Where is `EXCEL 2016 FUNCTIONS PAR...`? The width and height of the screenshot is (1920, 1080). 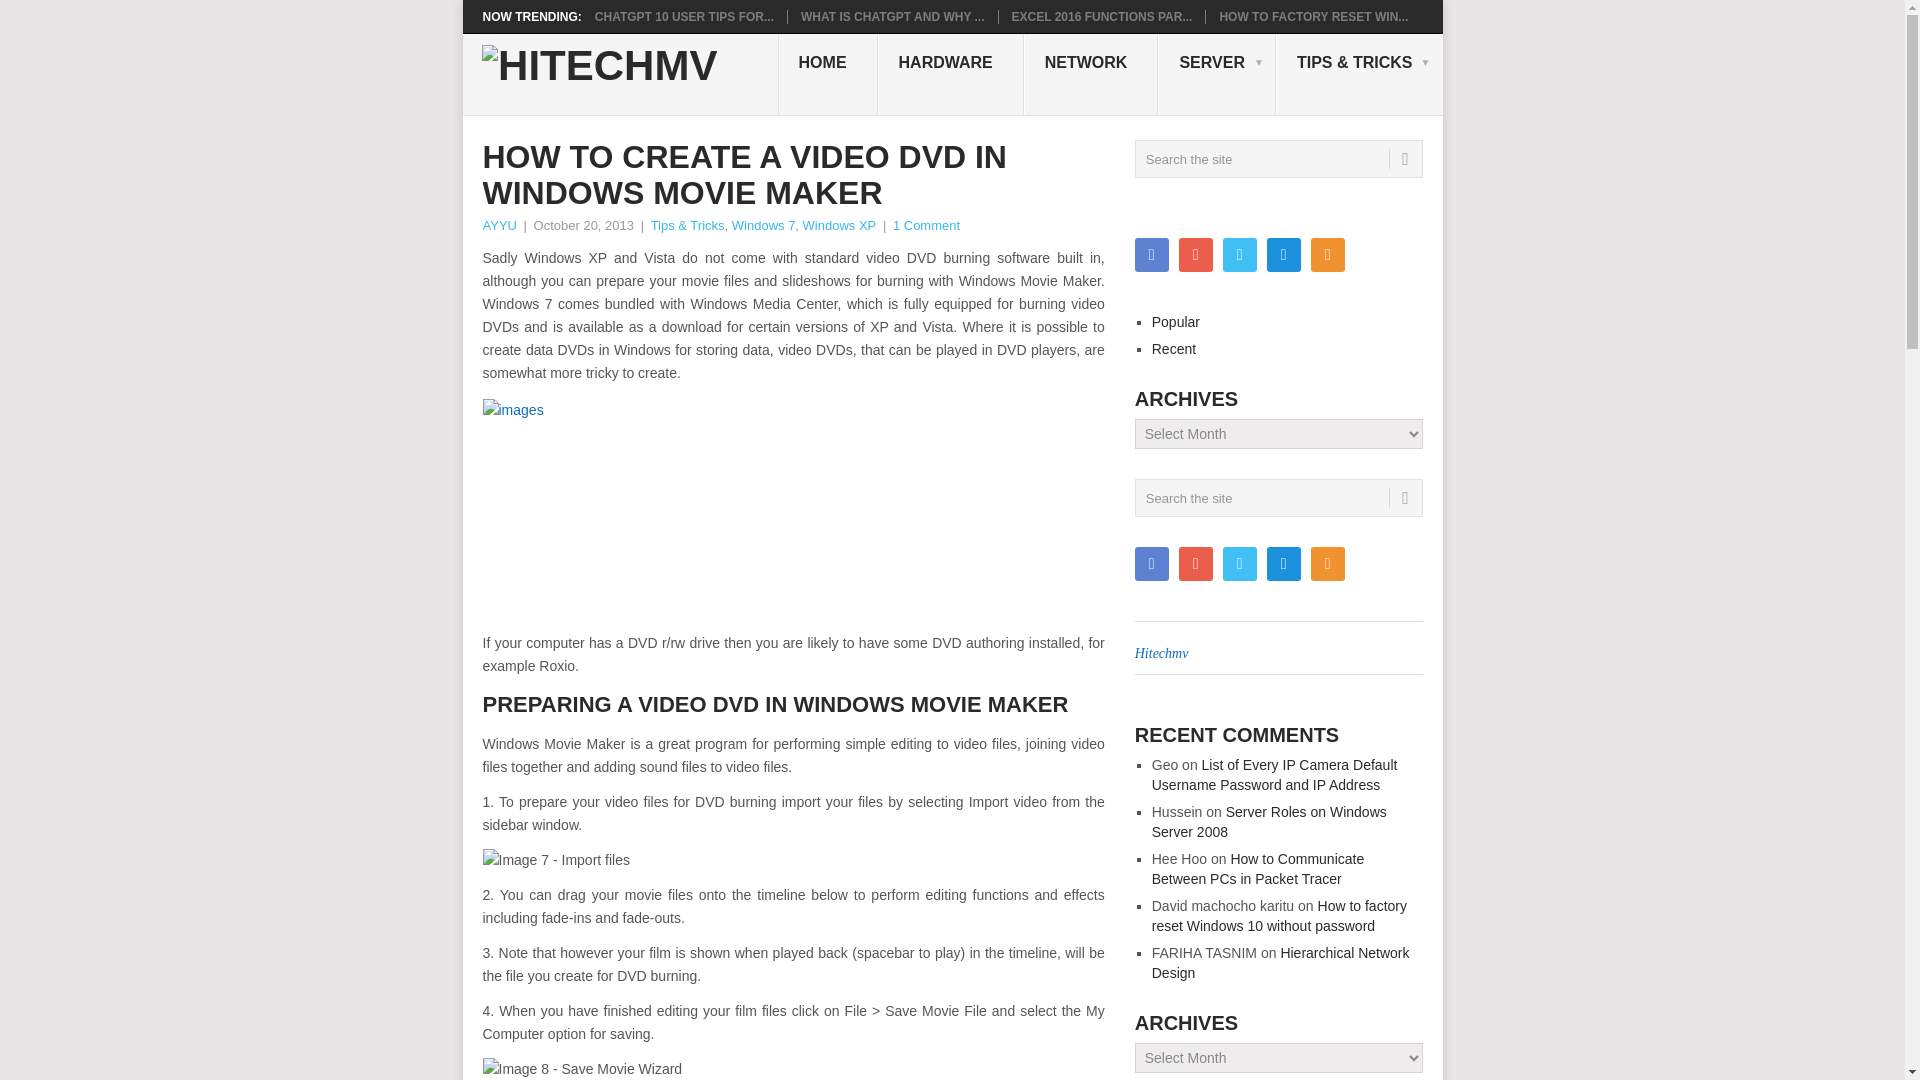 EXCEL 2016 FUNCTIONS PAR... is located at coordinates (1102, 16).